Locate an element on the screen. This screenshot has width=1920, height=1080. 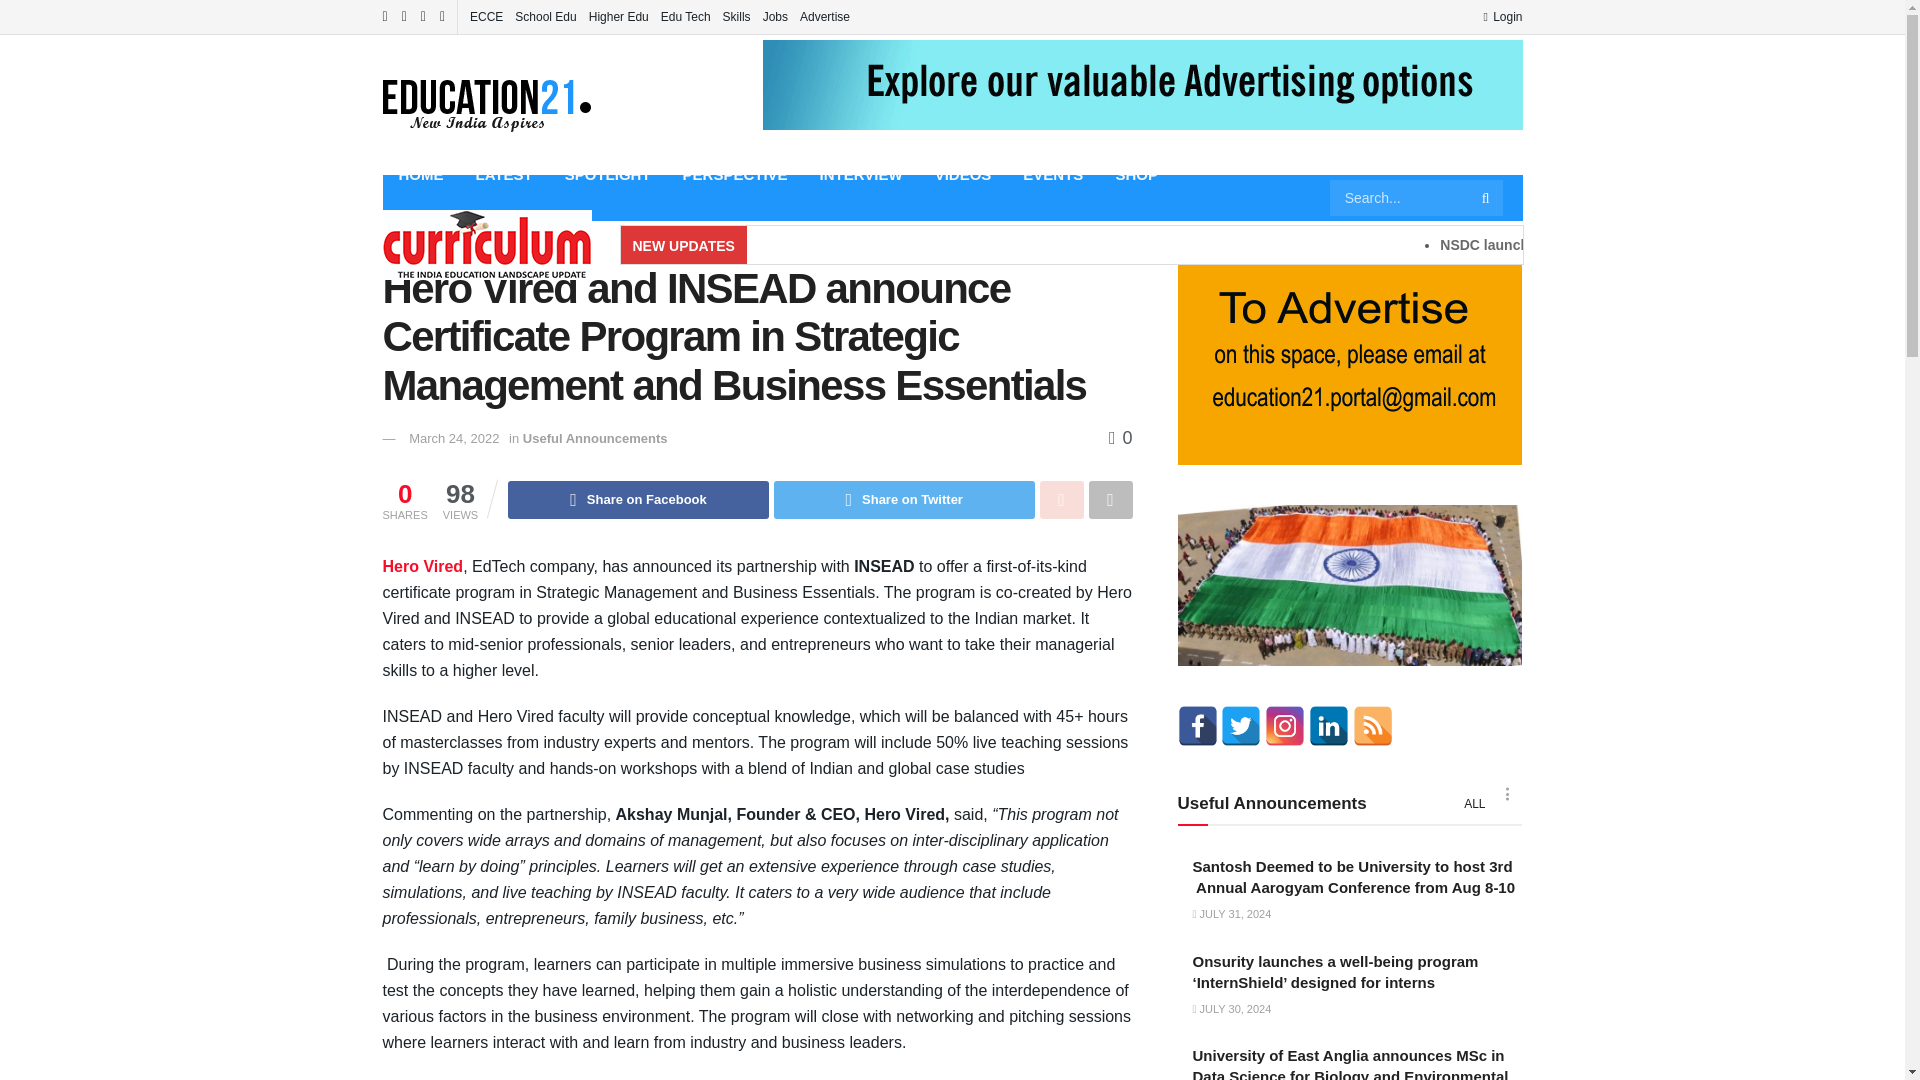
LATEST is located at coordinates (504, 174).